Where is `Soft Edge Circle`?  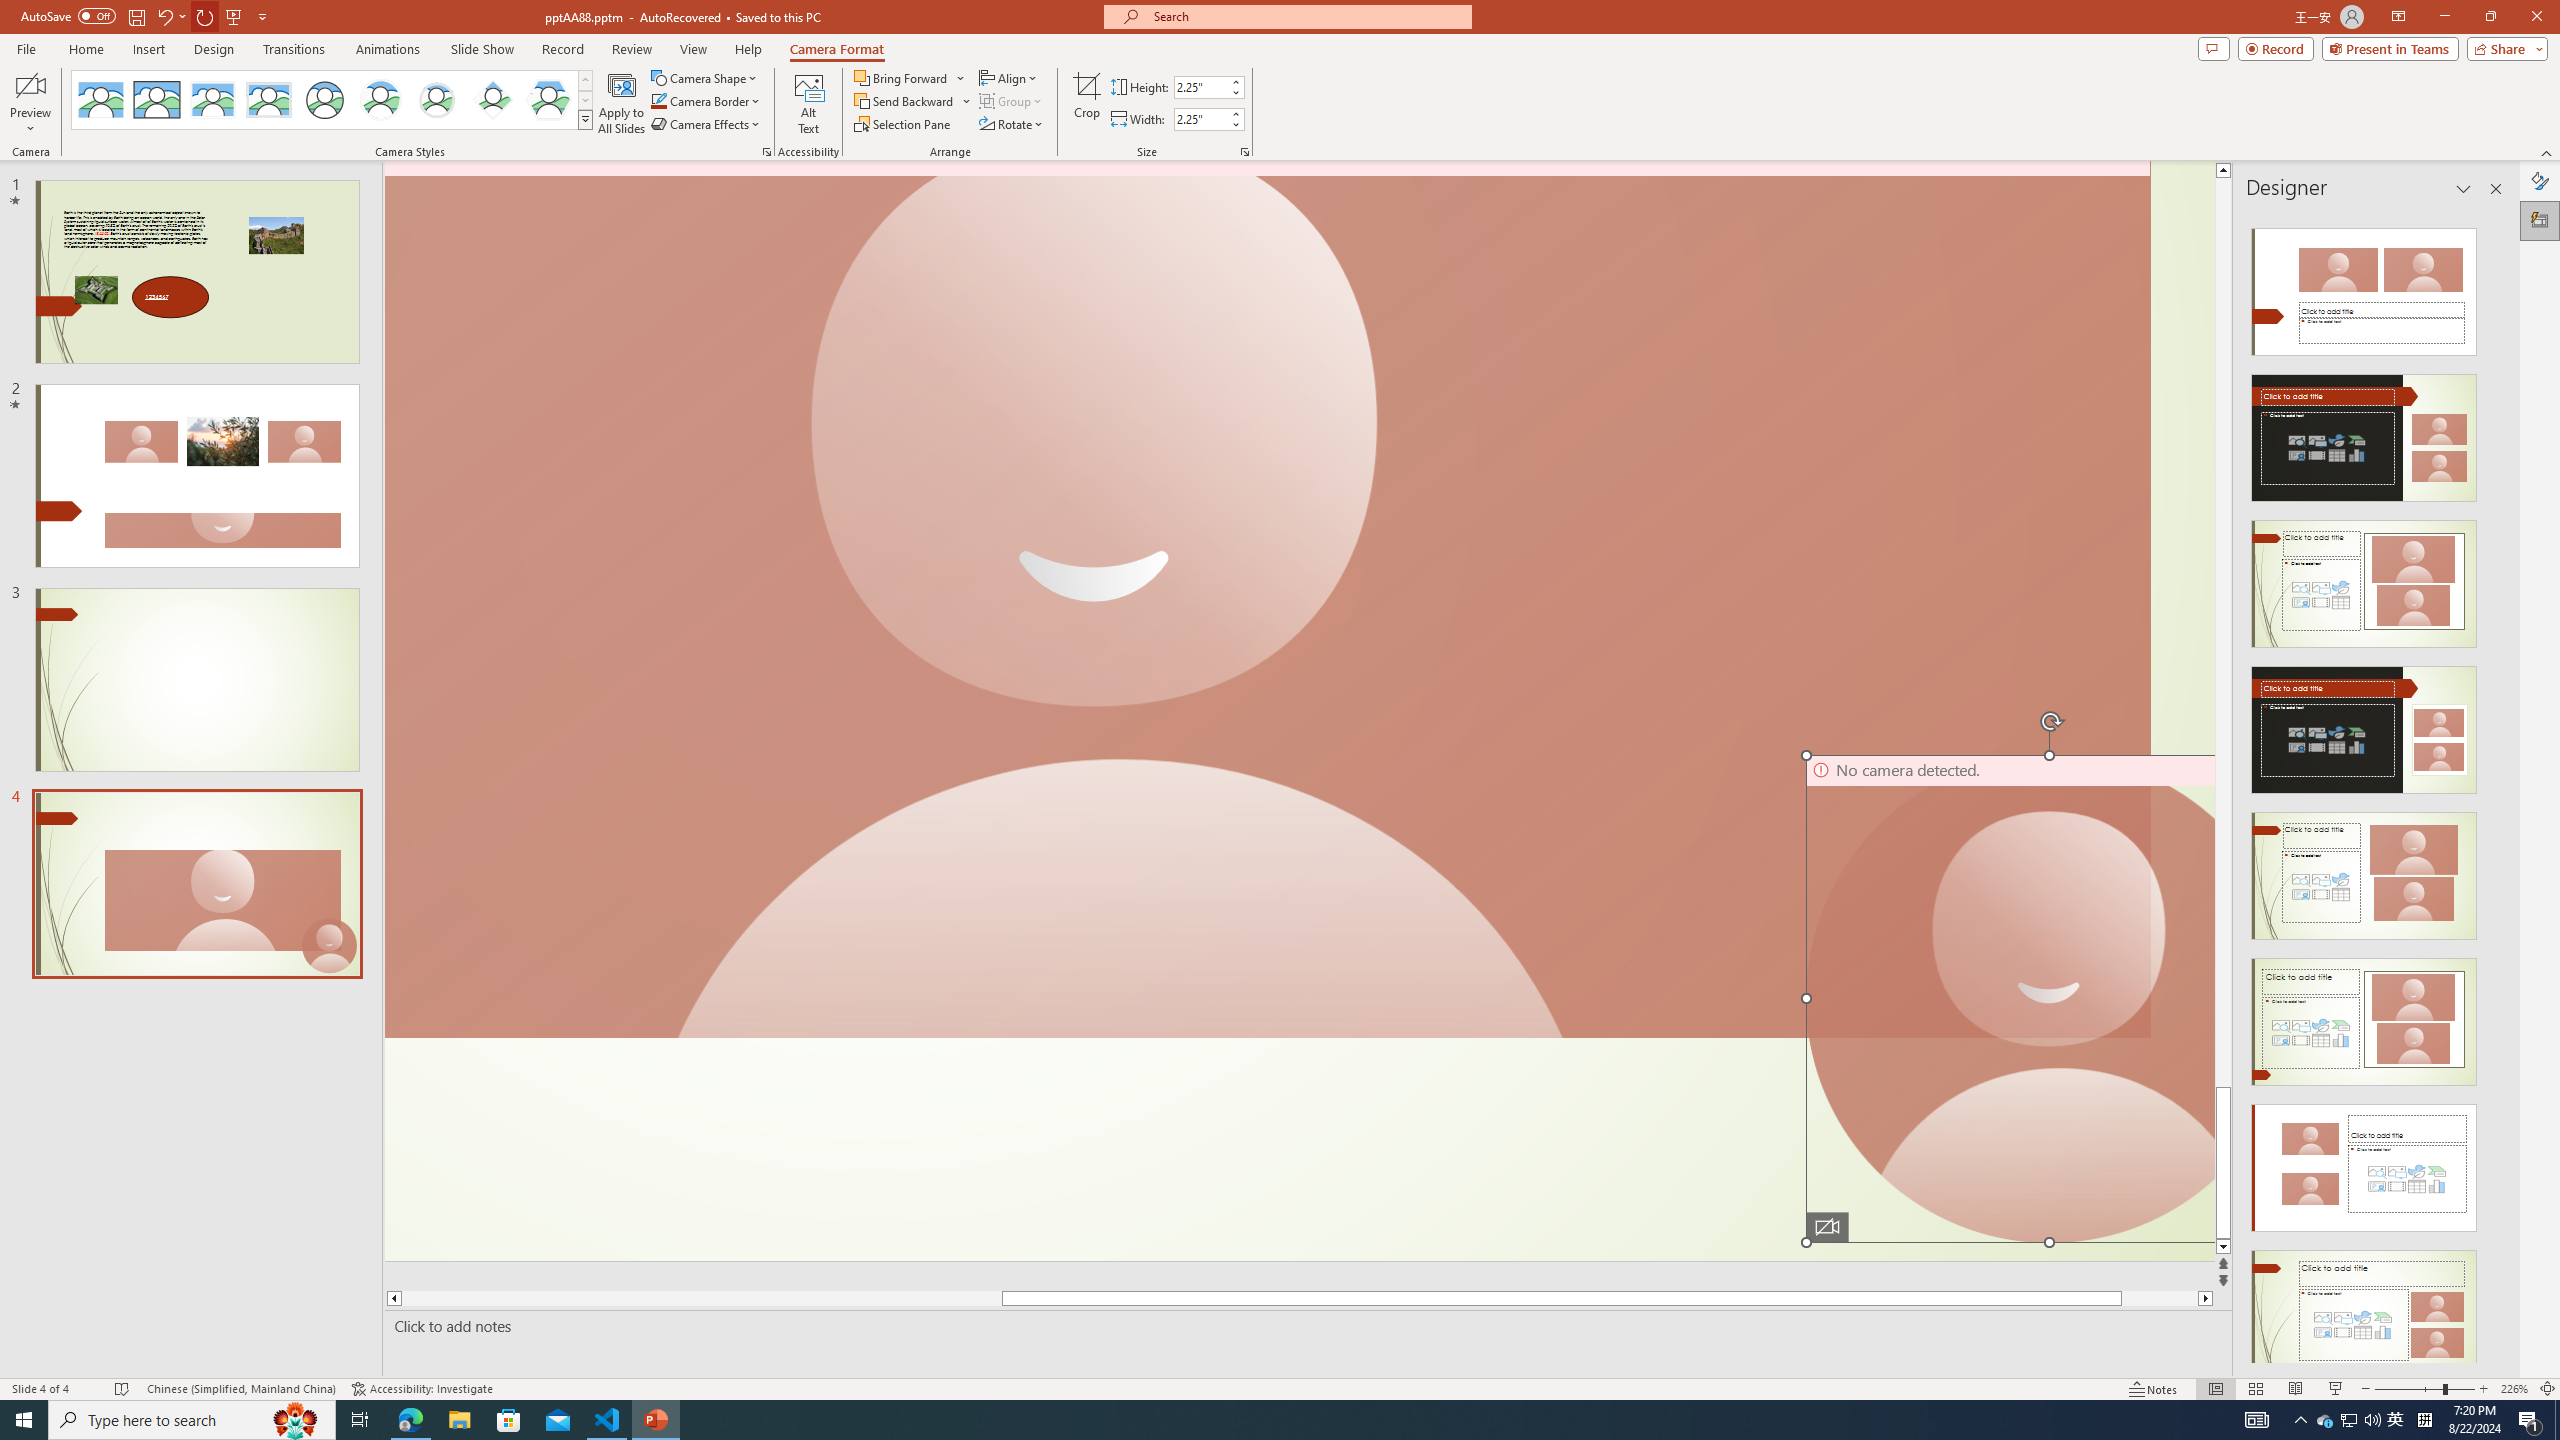 Soft Edge Circle is located at coordinates (437, 100).